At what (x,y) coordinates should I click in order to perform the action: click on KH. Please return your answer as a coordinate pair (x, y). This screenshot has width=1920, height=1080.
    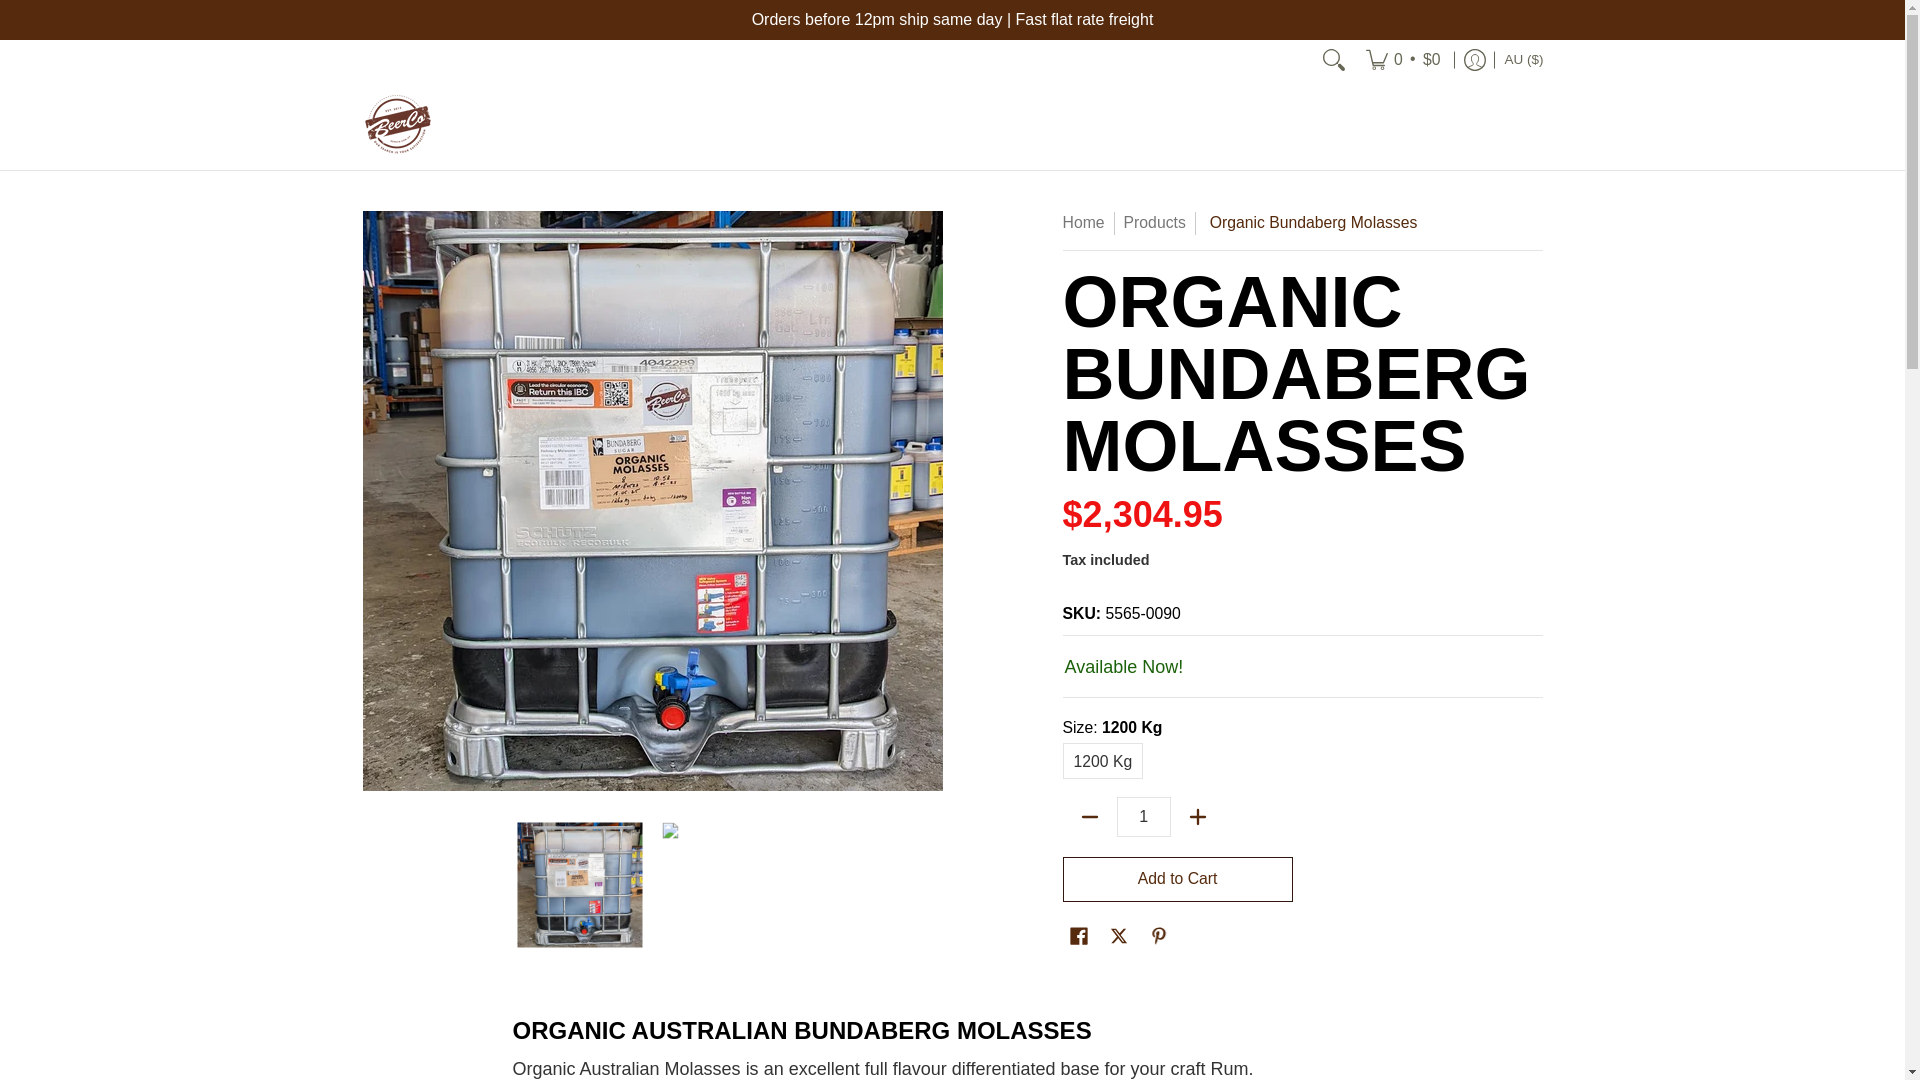
    Looking at the image, I should click on (1267, 171).